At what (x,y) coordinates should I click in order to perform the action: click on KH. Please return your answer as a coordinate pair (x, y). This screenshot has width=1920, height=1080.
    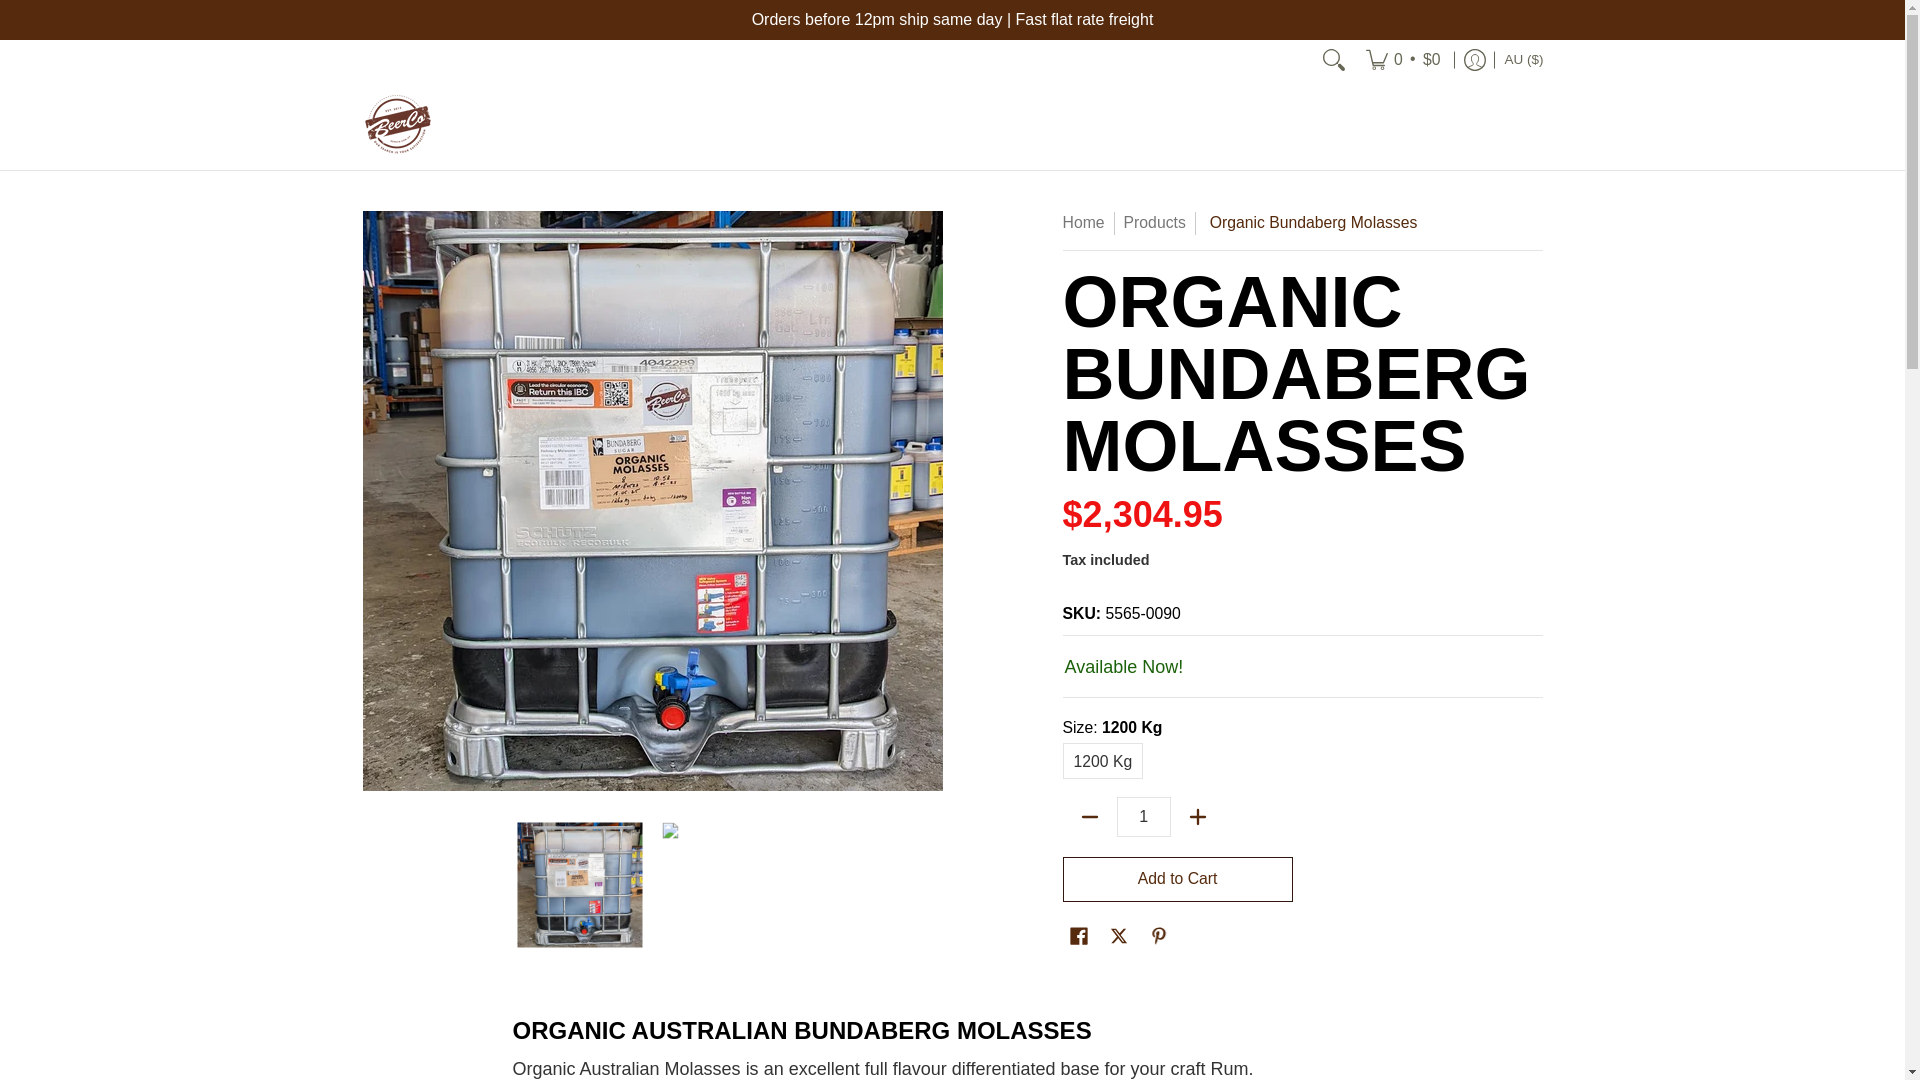
    Looking at the image, I should click on (1267, 171).